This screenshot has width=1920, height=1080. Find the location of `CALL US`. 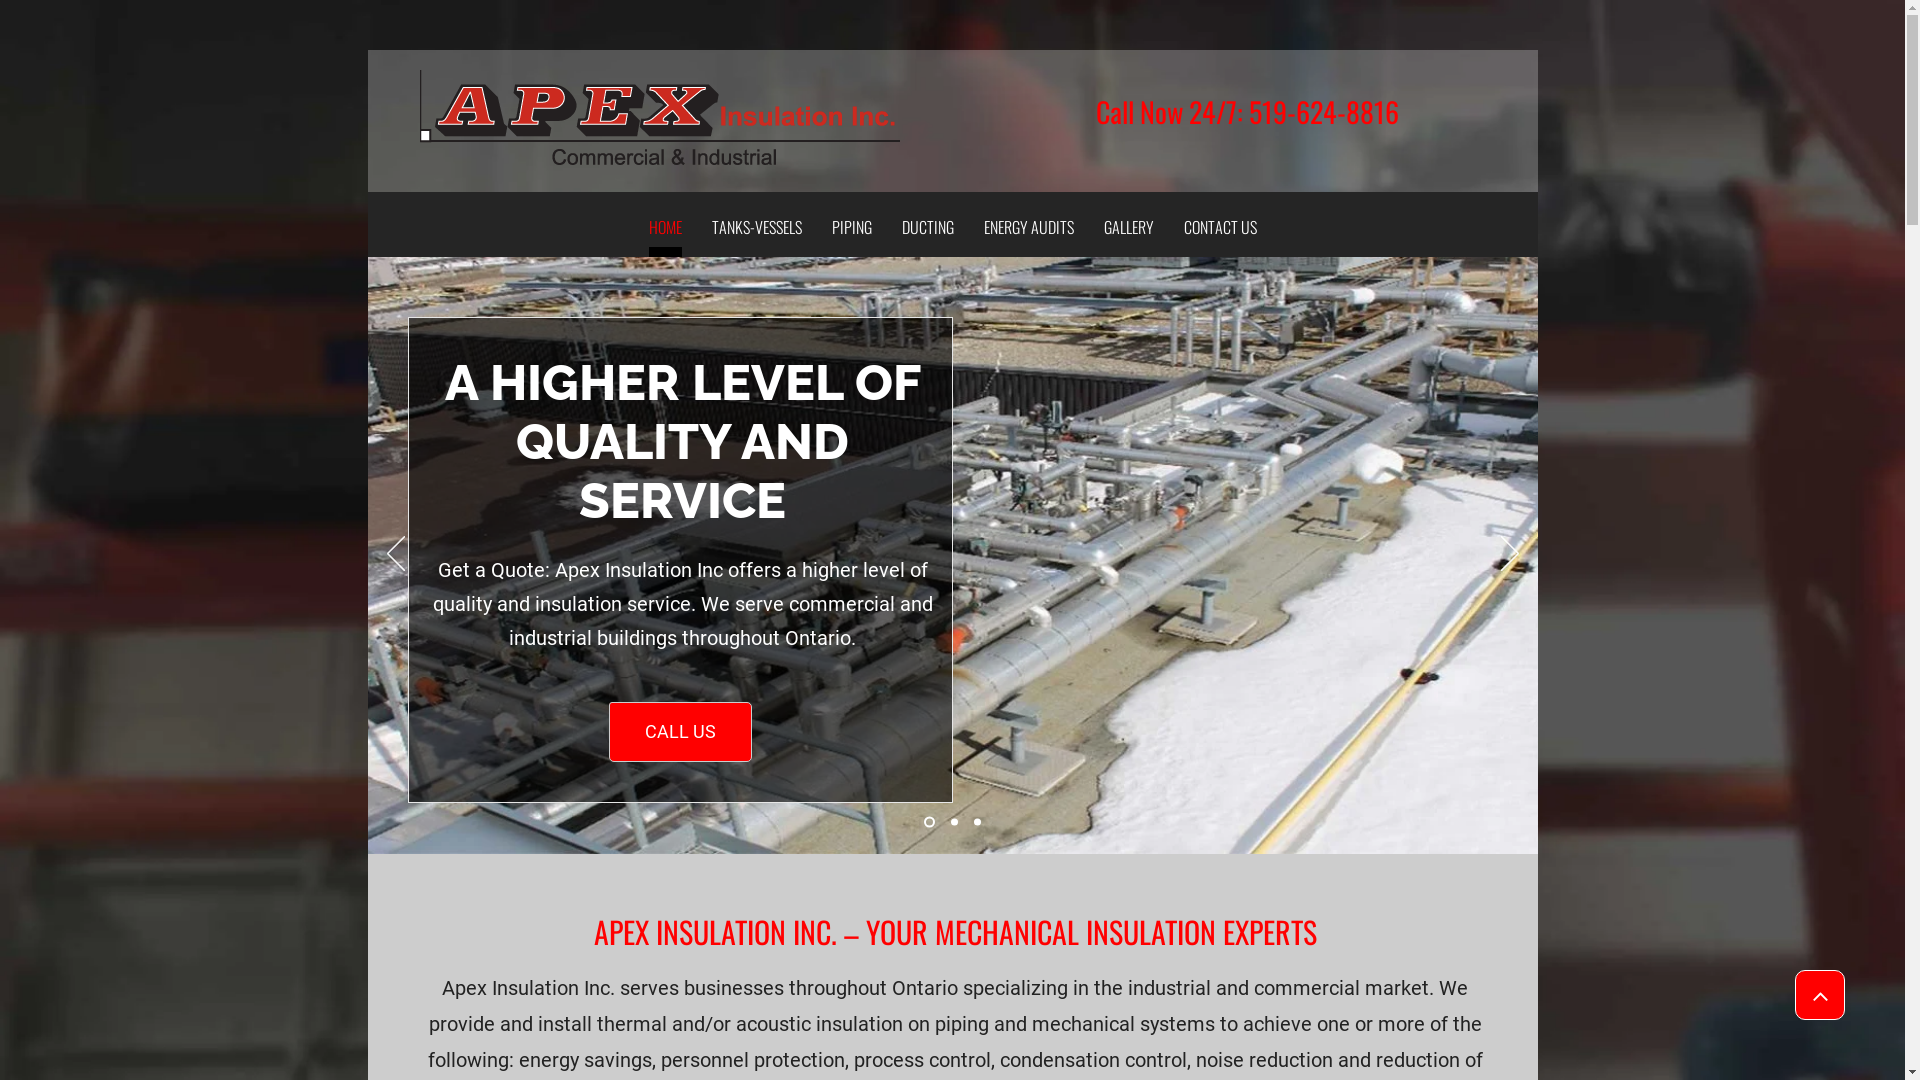

CALL US is located at coordinates (680, 732).